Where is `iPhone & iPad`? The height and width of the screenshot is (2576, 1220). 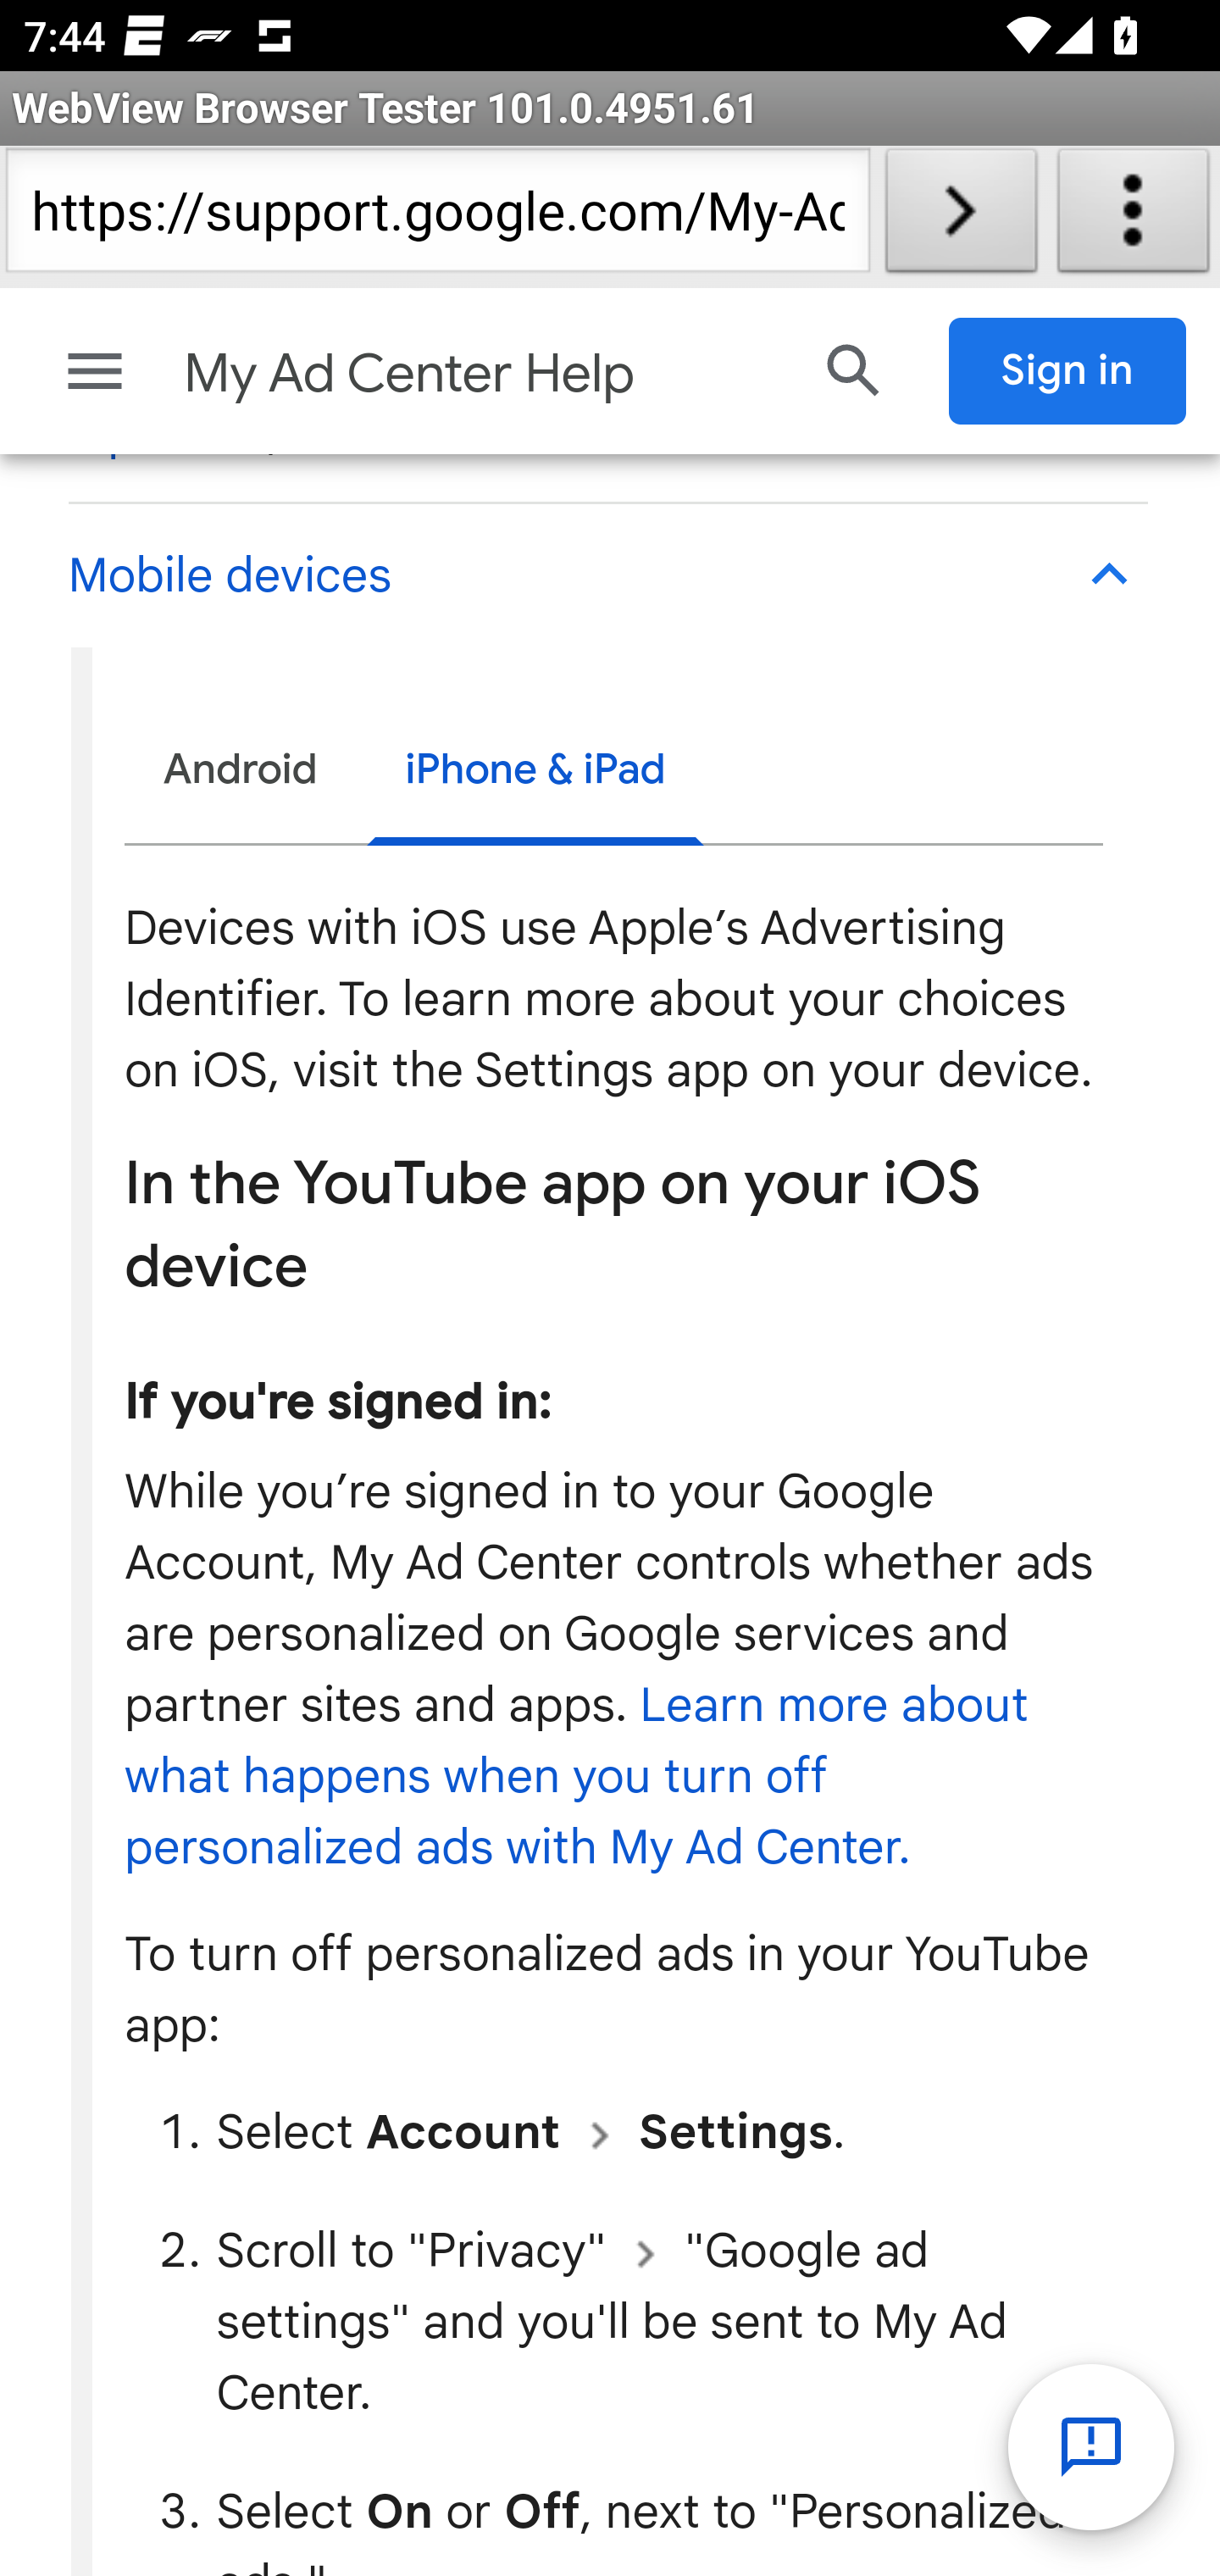 iPhone & iPad is located at coordinates (535, 773).